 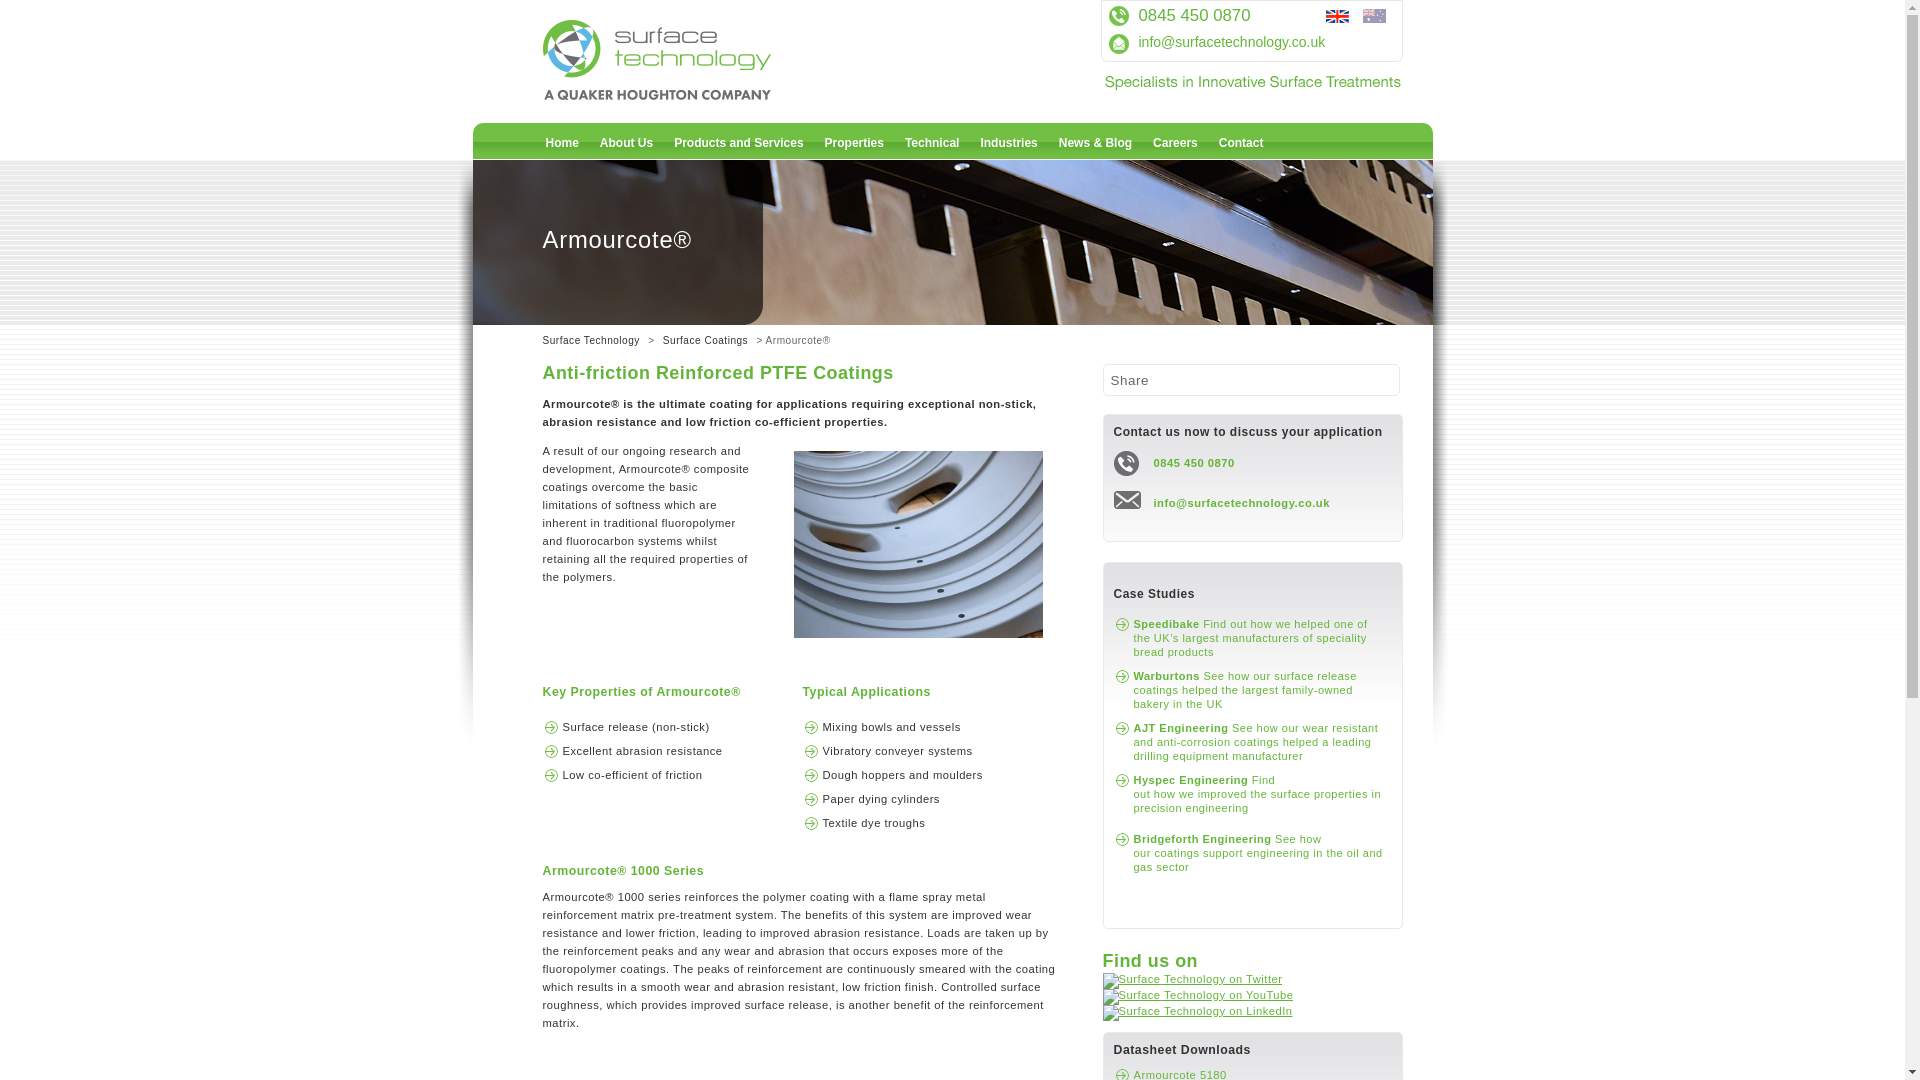 I want to click on Surface Technology on YouTube, so click(x=1197, y=995).